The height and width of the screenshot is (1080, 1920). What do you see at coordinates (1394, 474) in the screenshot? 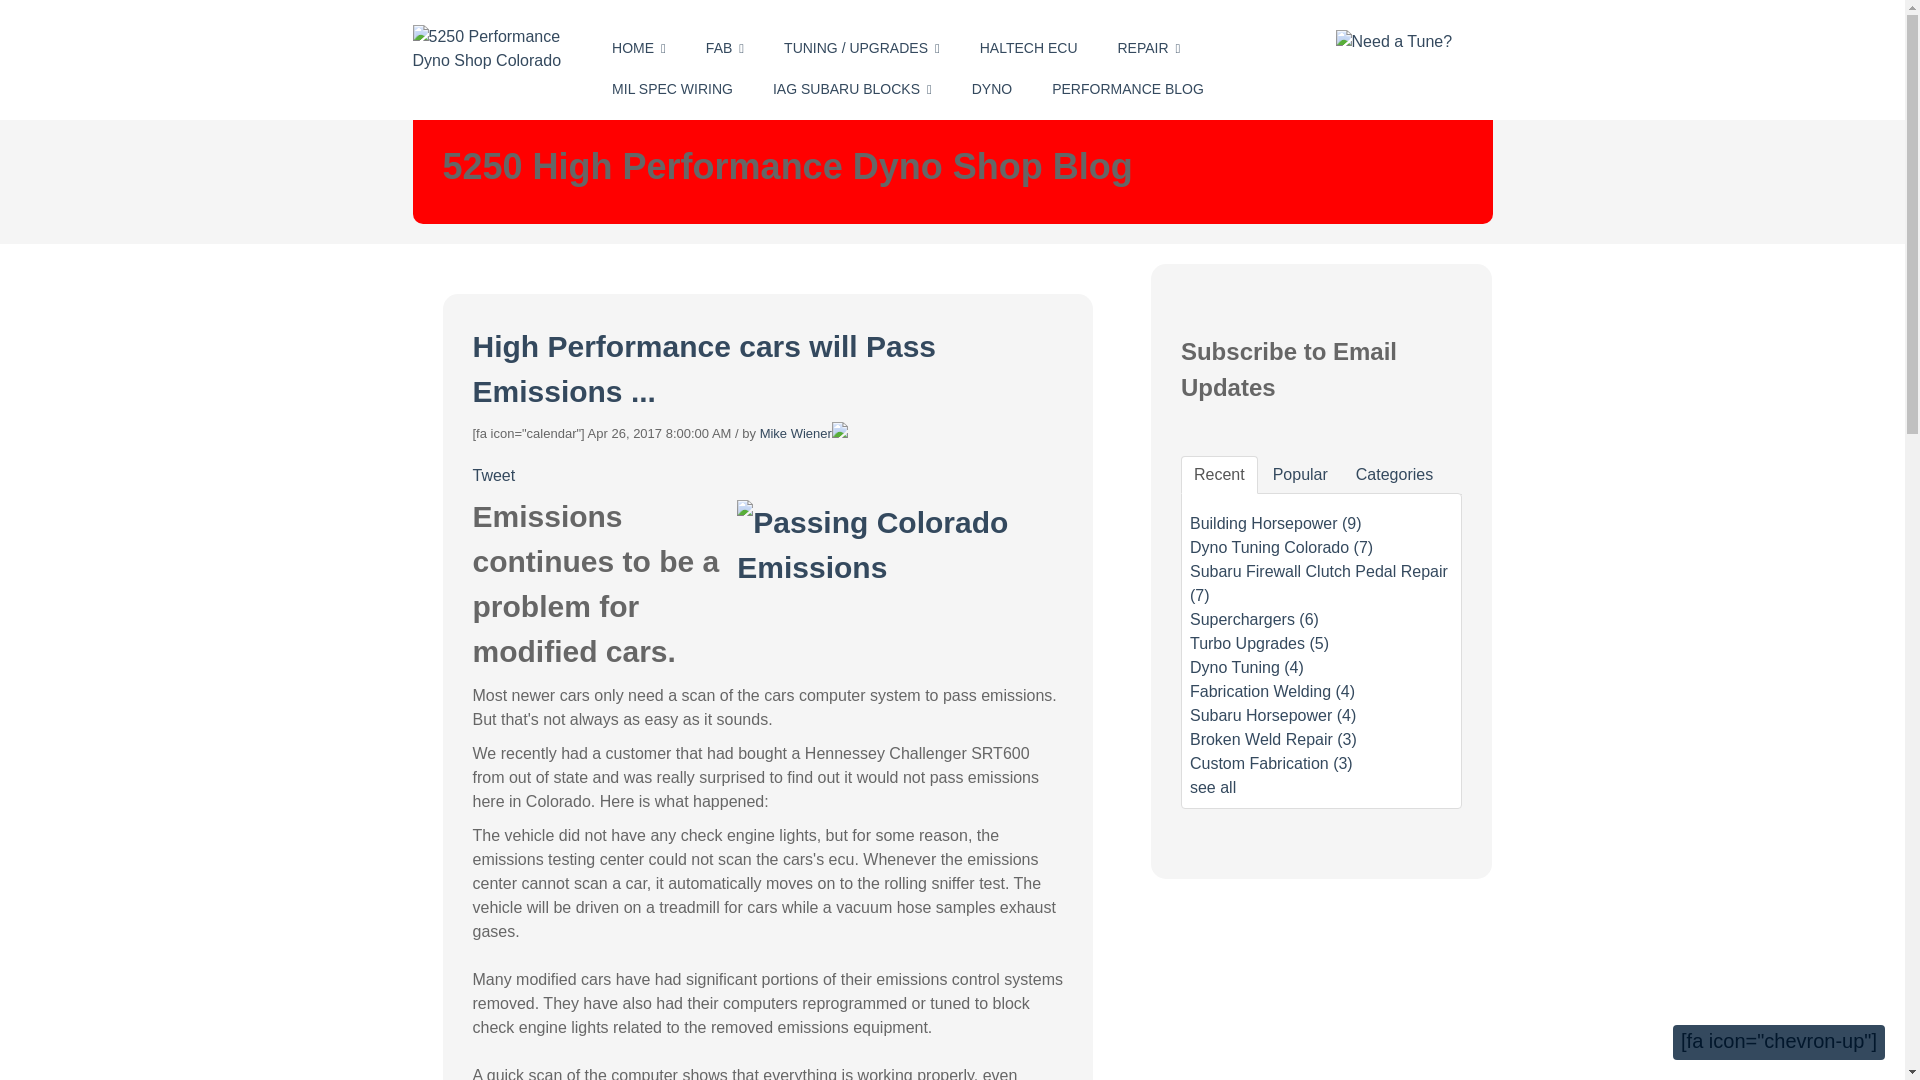
I see `Categories` at bounding box center [1394, 474].